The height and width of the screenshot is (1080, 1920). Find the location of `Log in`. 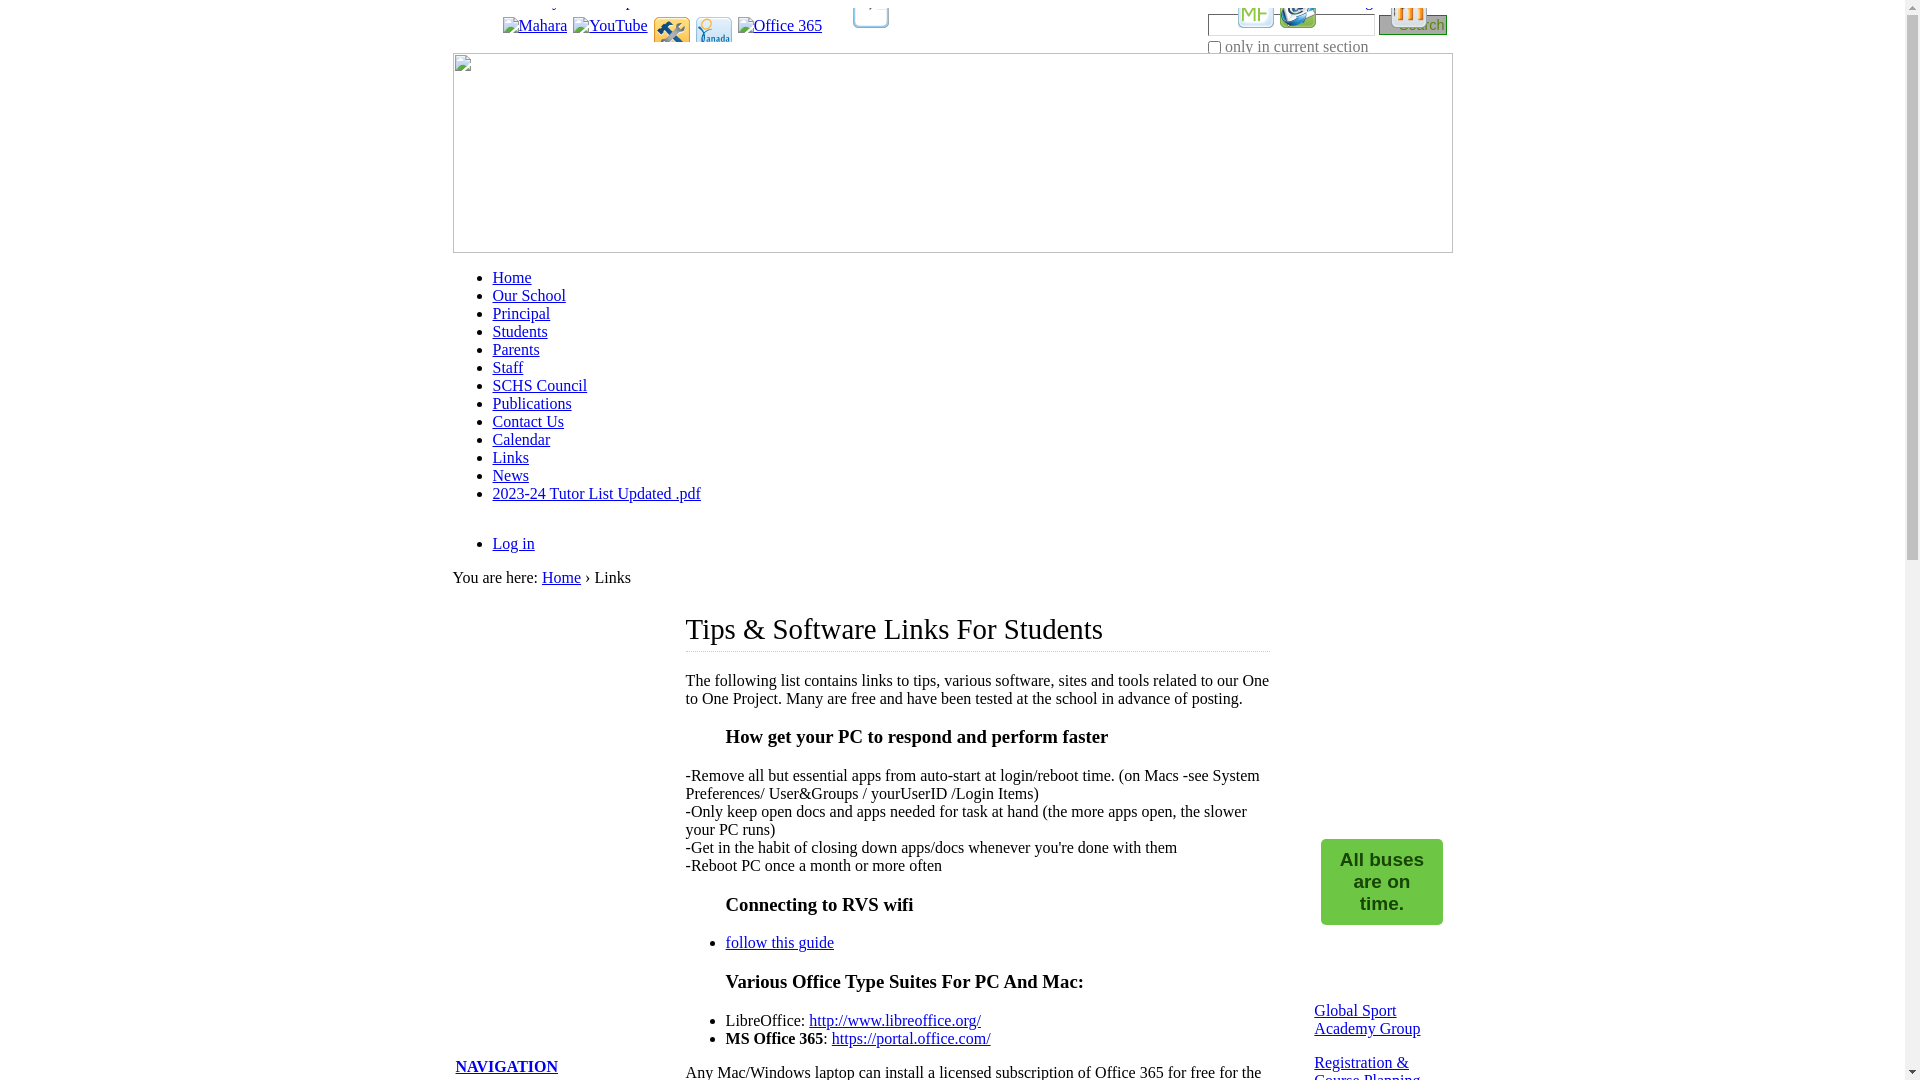

Log in is located at coordinates (512, 544).